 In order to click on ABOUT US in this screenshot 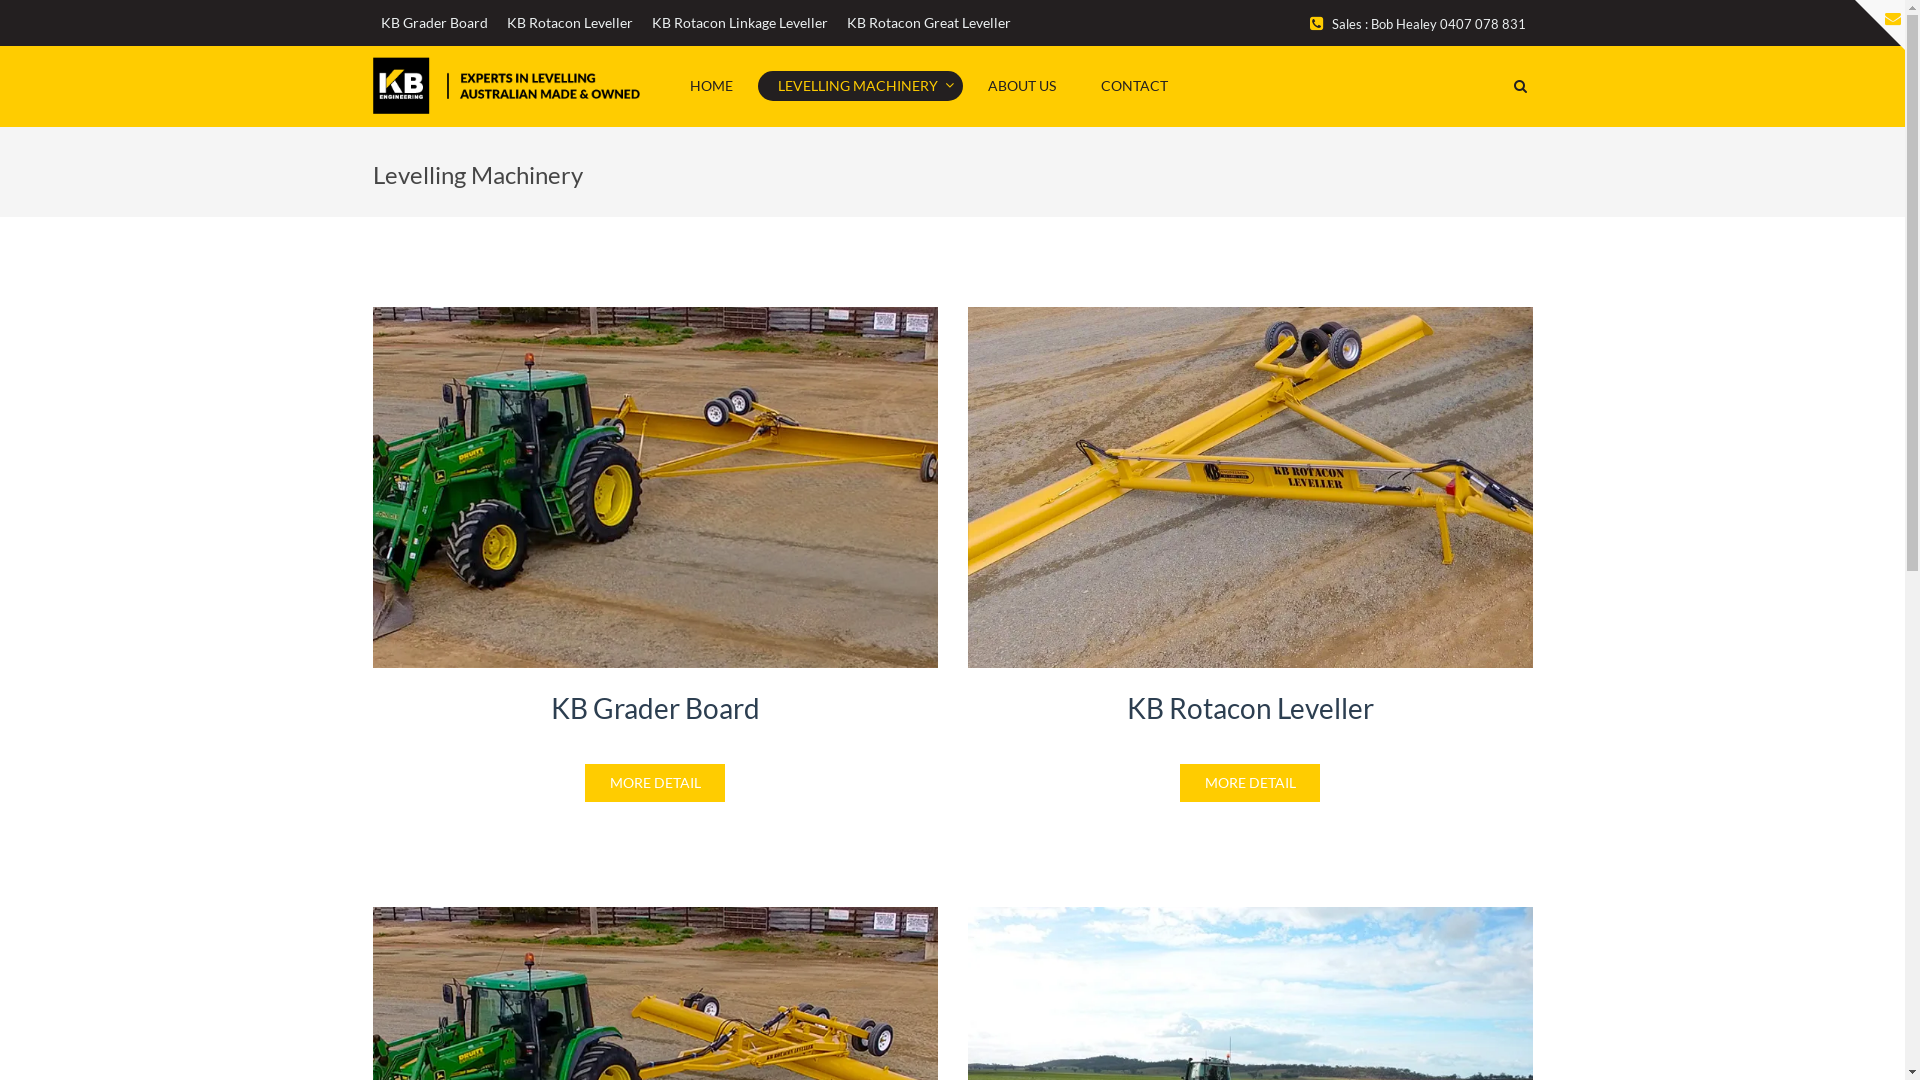, I will do `click(1022, 85)`.